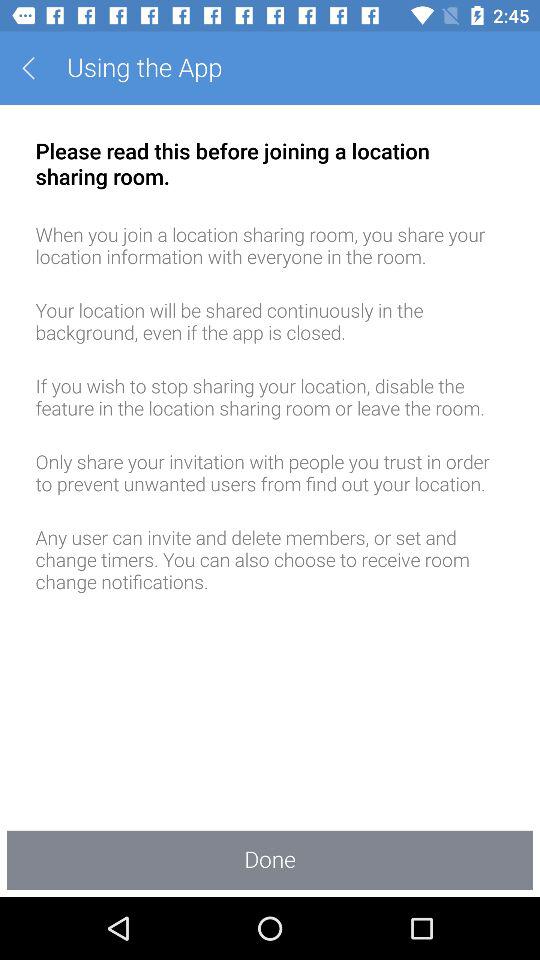 The image size is (540, 960). What do you see at coordinates (36, 68) in the screenshot?
I see `go back to the previous screen` at bounding box center [36, 68].